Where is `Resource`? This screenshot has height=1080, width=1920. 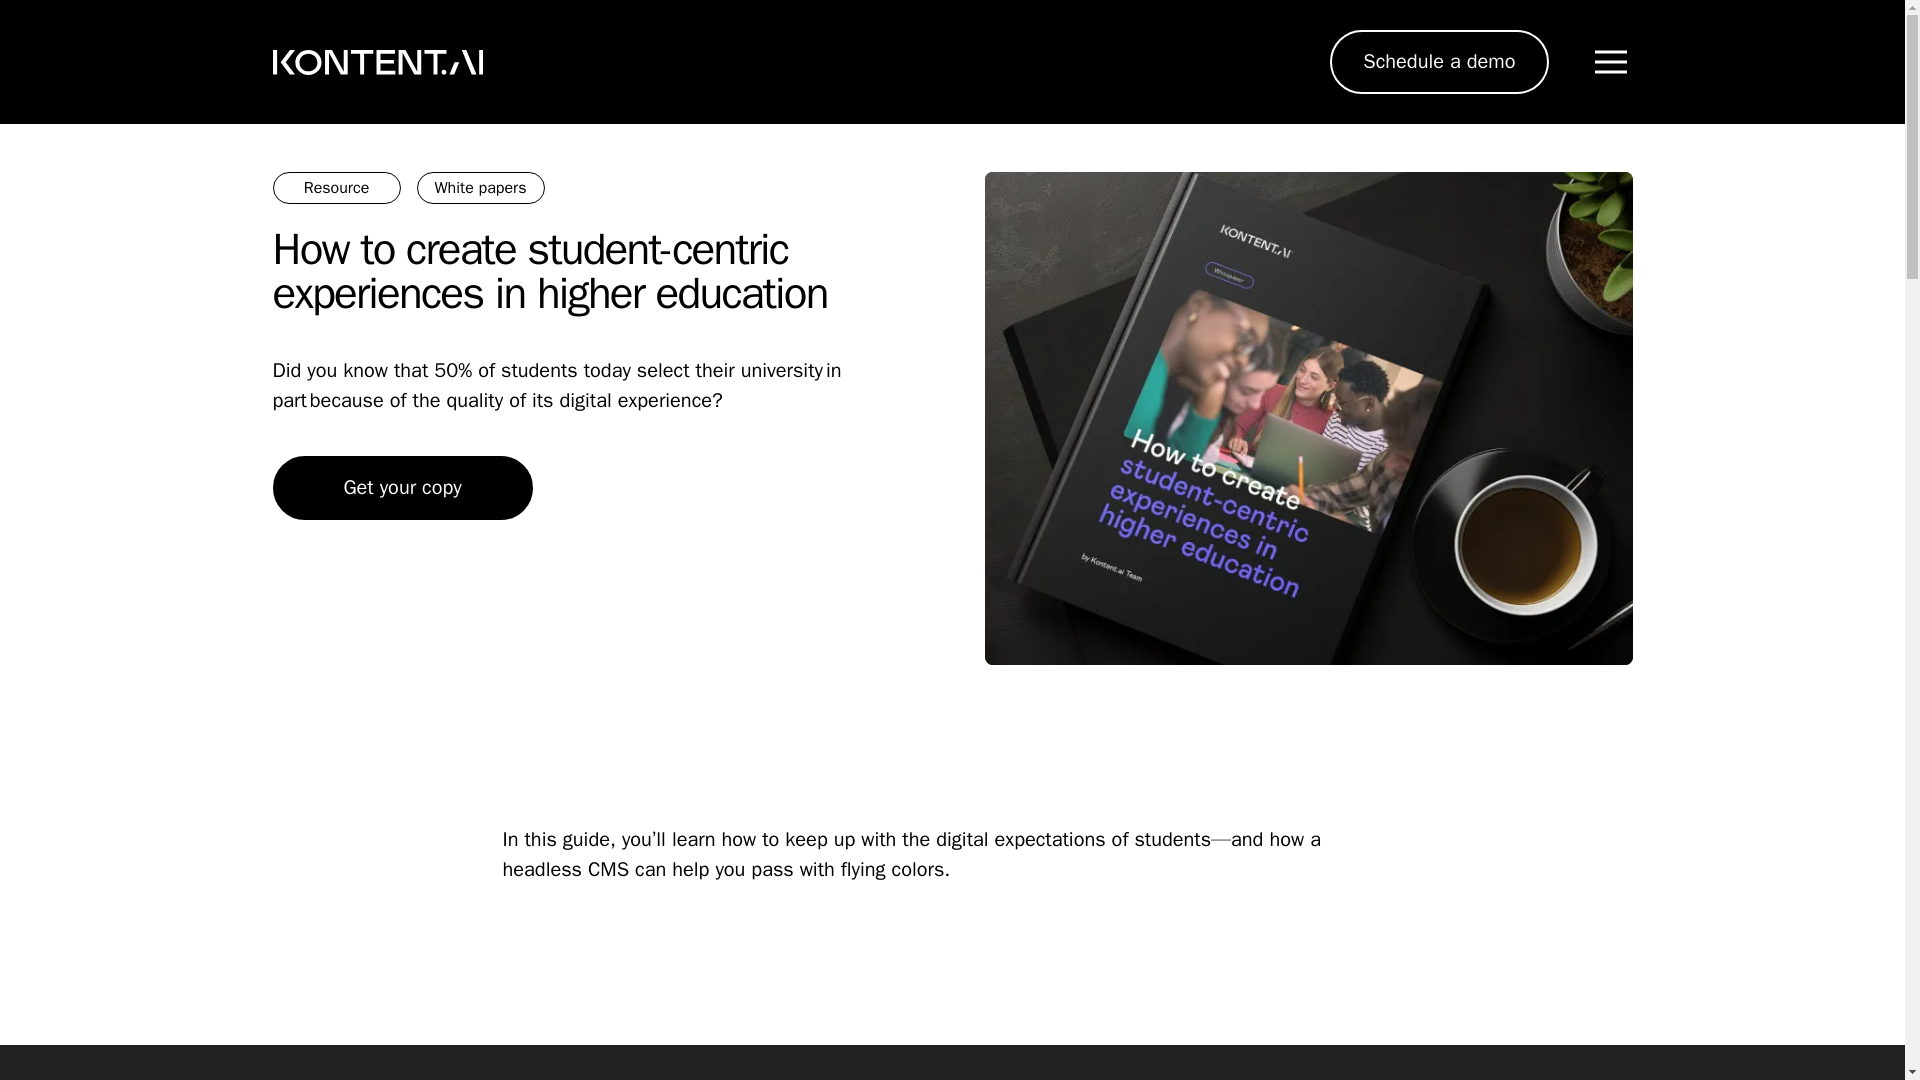 Resource is located at coordinates (336, 188).